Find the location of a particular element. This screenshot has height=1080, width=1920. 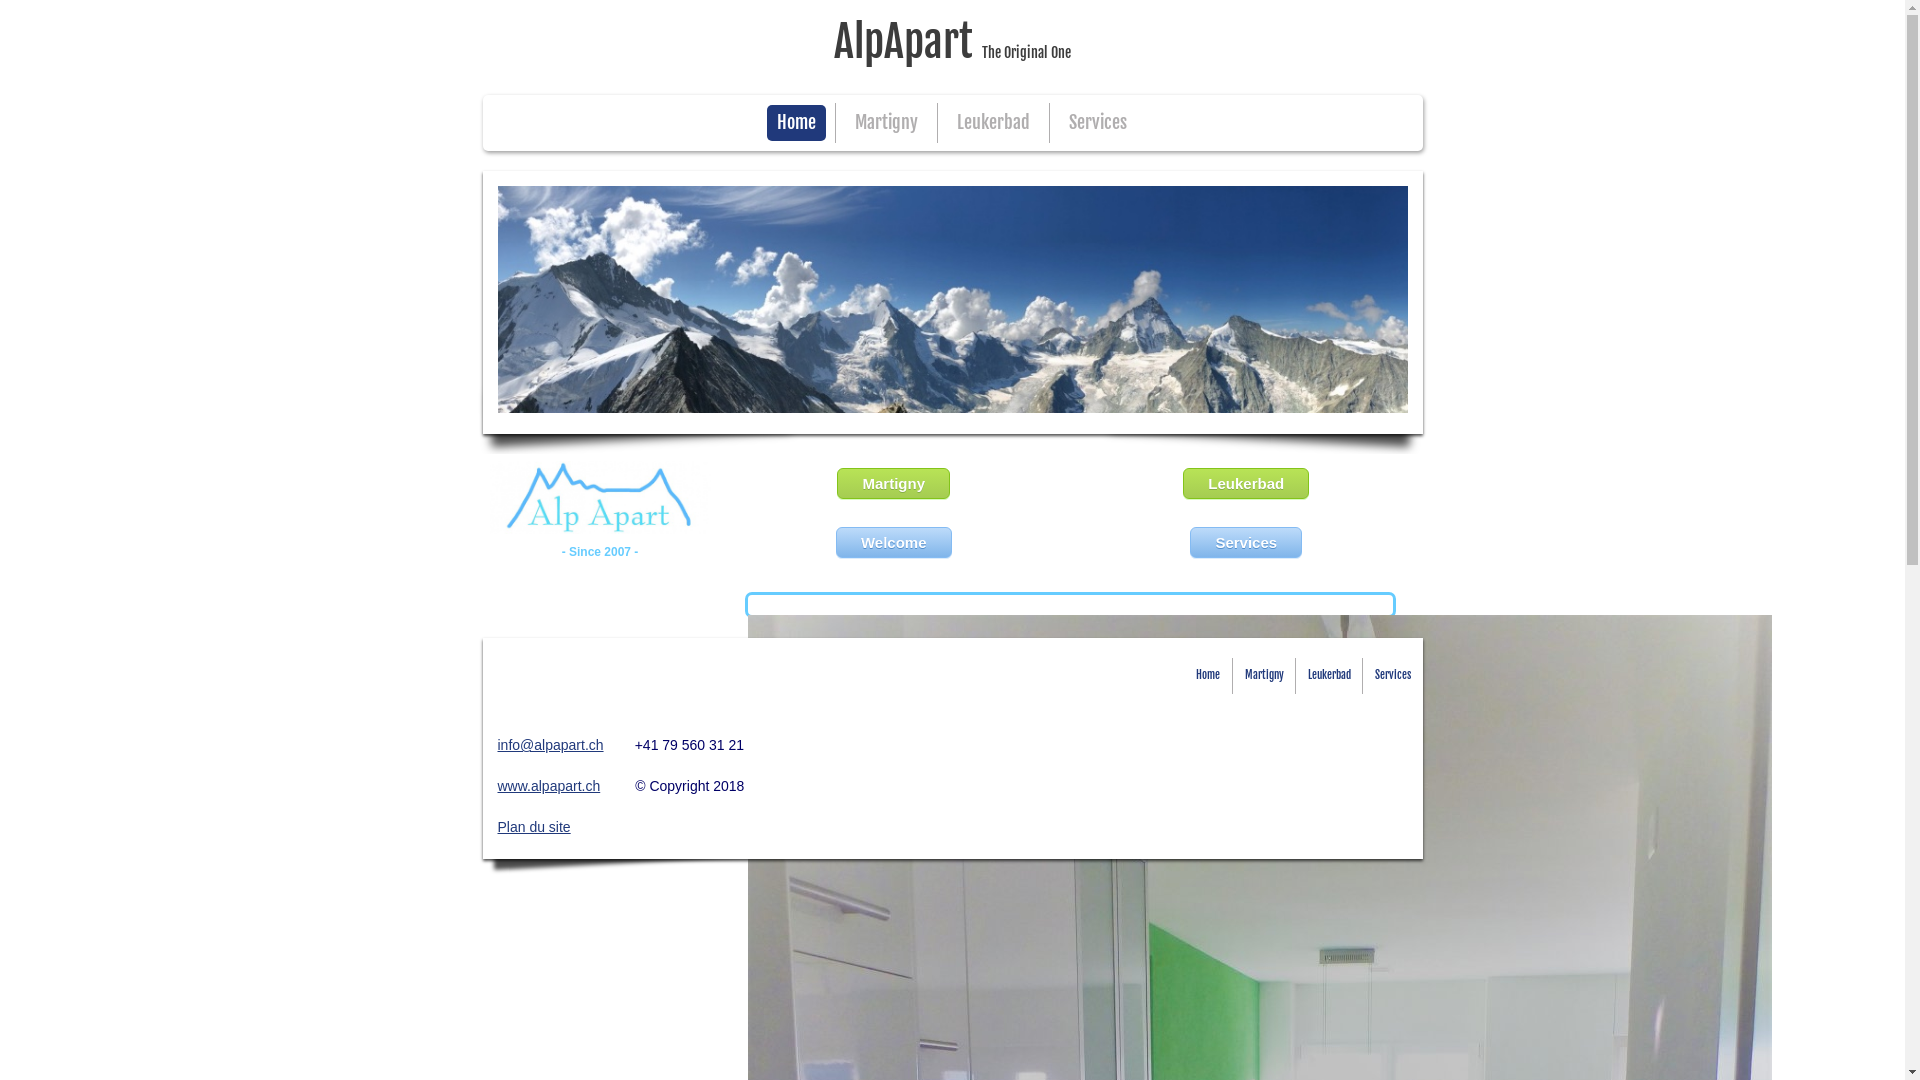

AlpApart The Original One is located at coordinates (952, 48).